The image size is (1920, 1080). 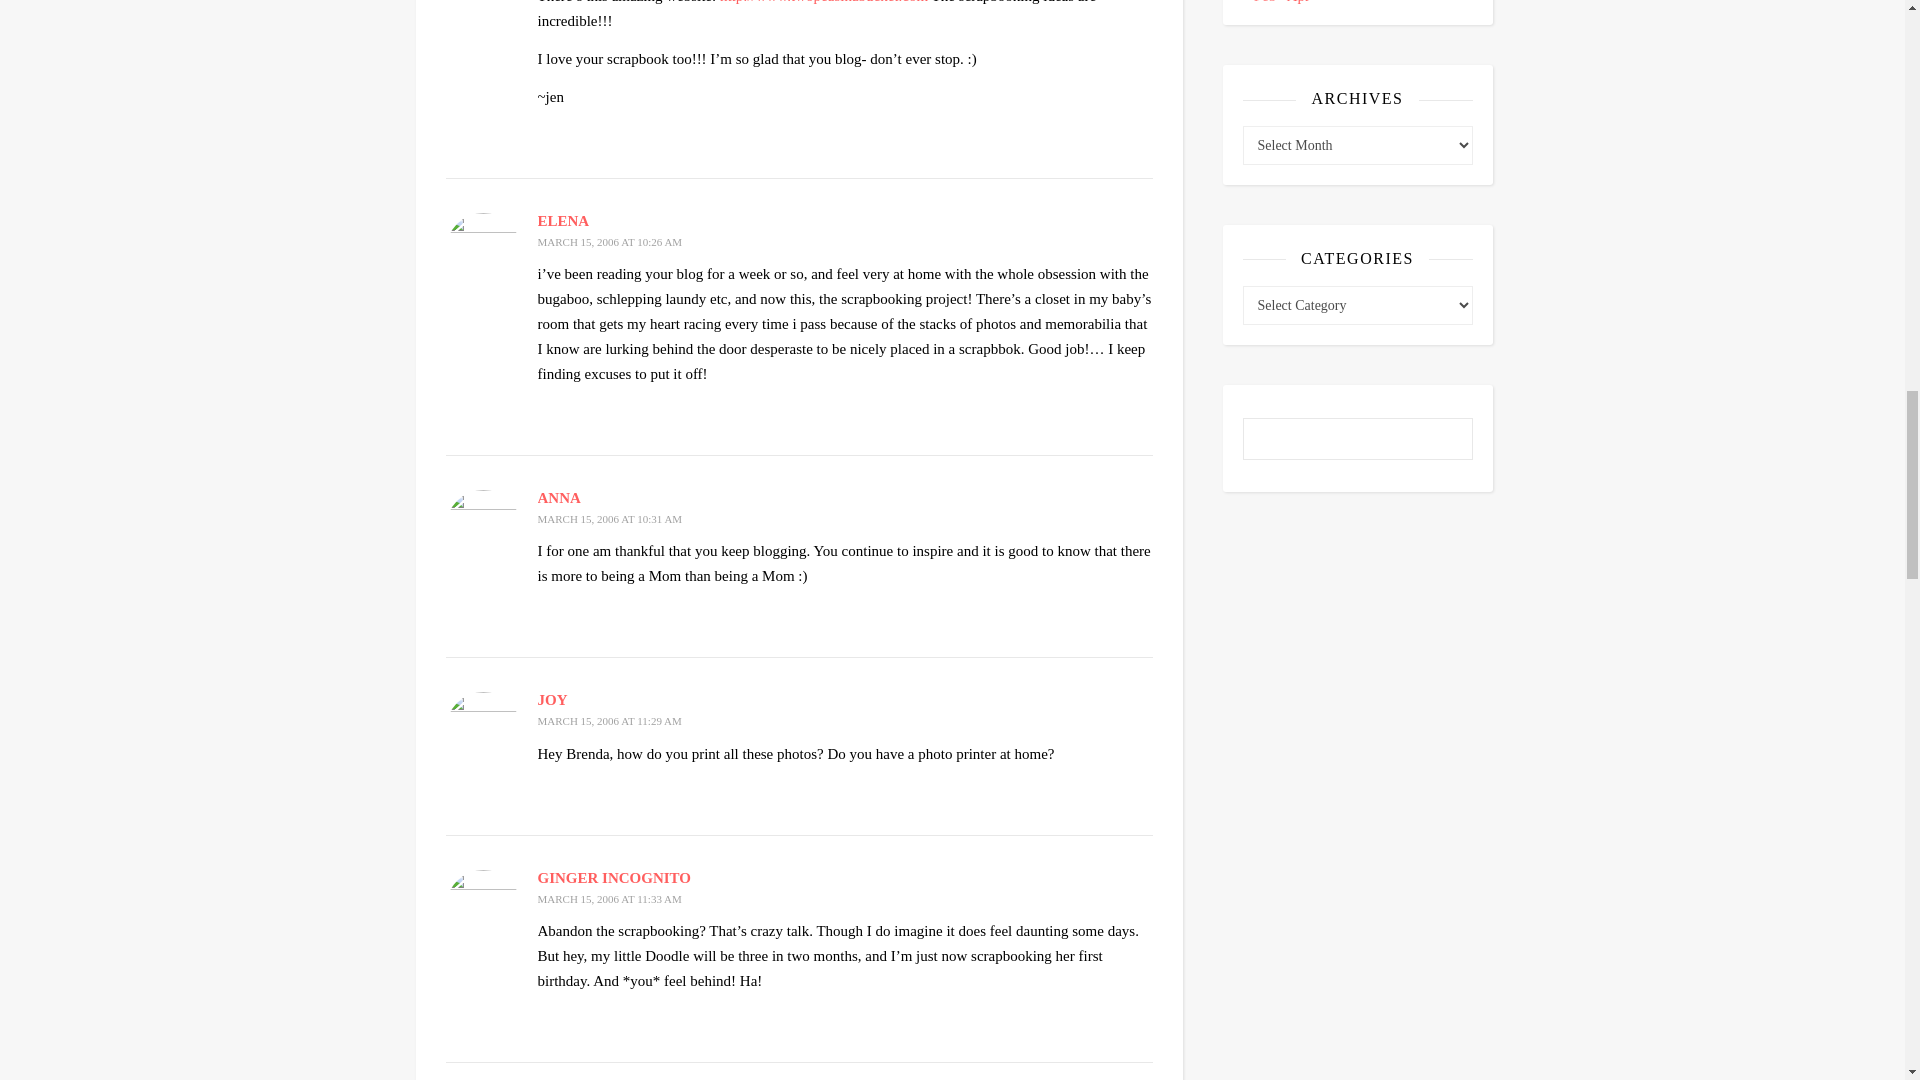 What do you see at coordinates (614, 878) in the screenshot?
I see `GINGER INCOGNITO` at bounding box center [614, 878].